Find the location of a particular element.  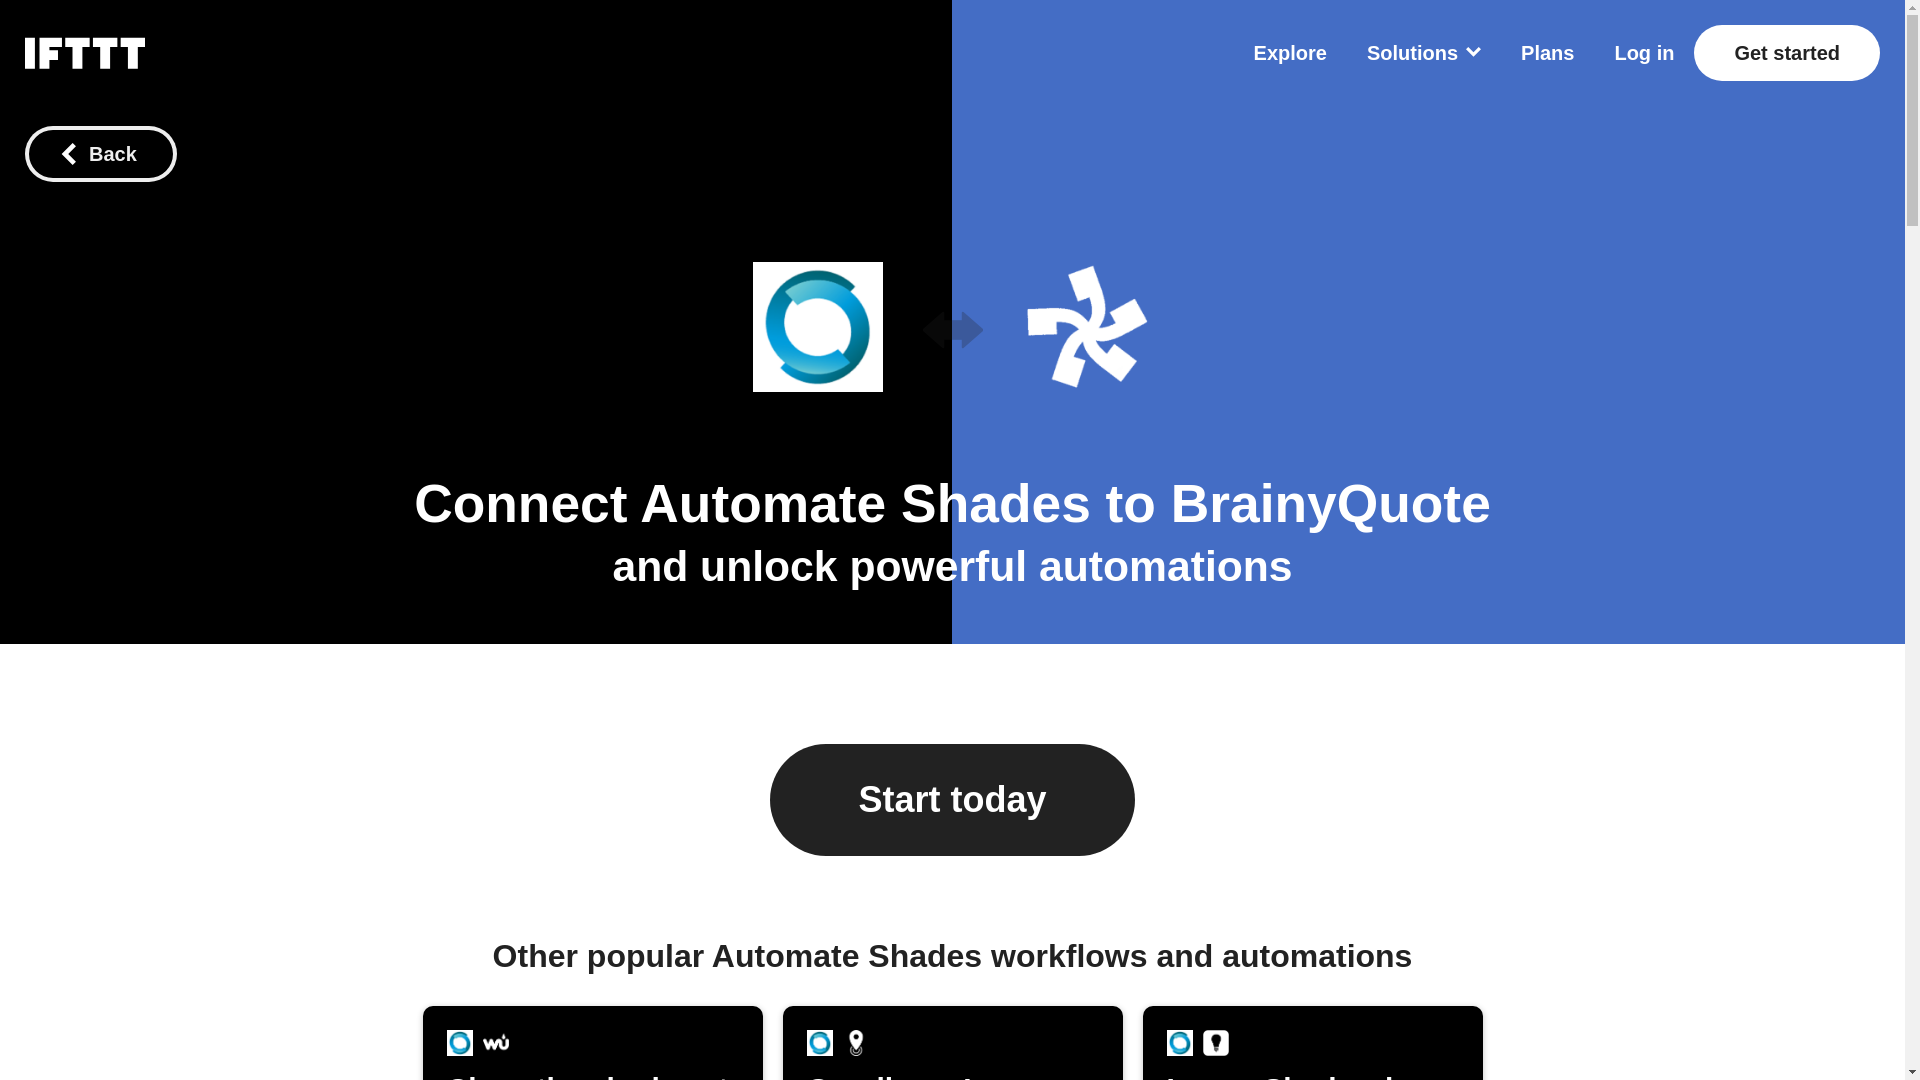

Automate Shades is located at coordinates (458, 1043).